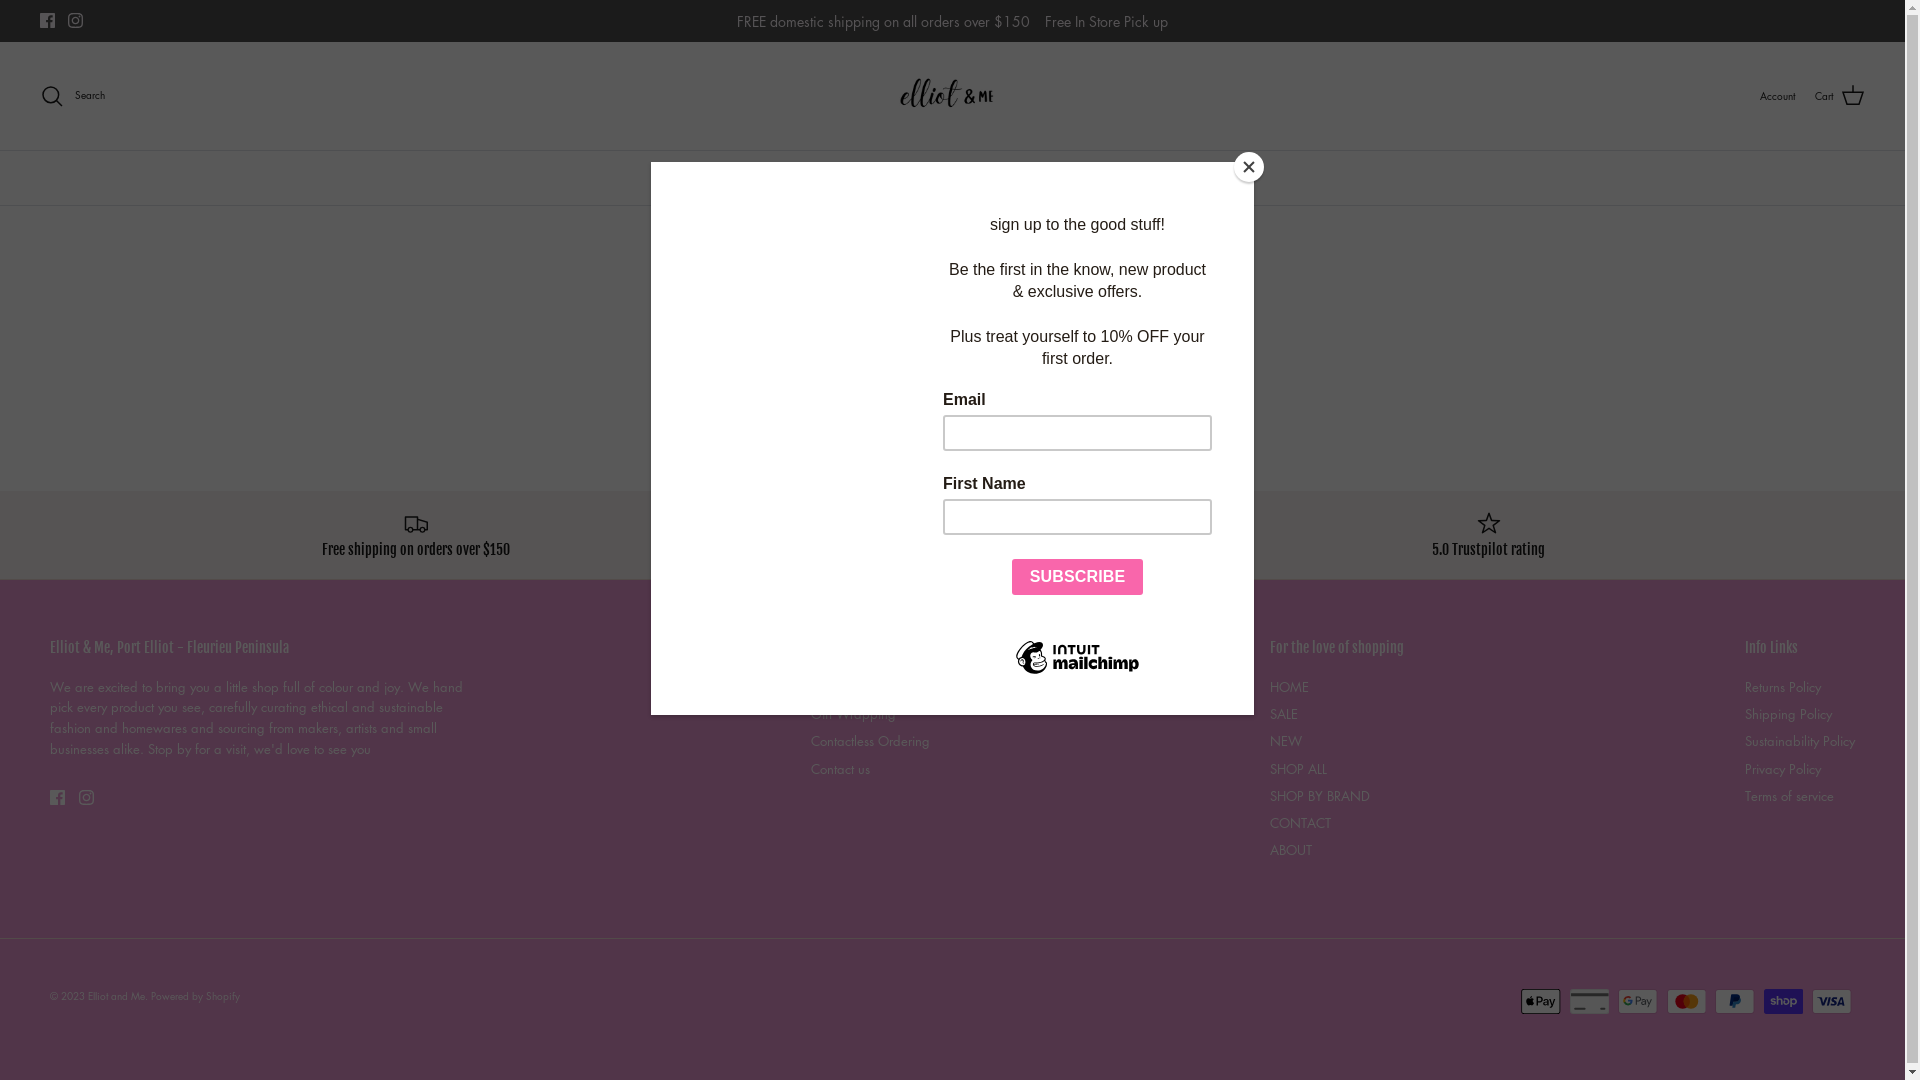 This screenshot has height=1080, width=1920. I want to click on CONTACT, so click(1300, 822).